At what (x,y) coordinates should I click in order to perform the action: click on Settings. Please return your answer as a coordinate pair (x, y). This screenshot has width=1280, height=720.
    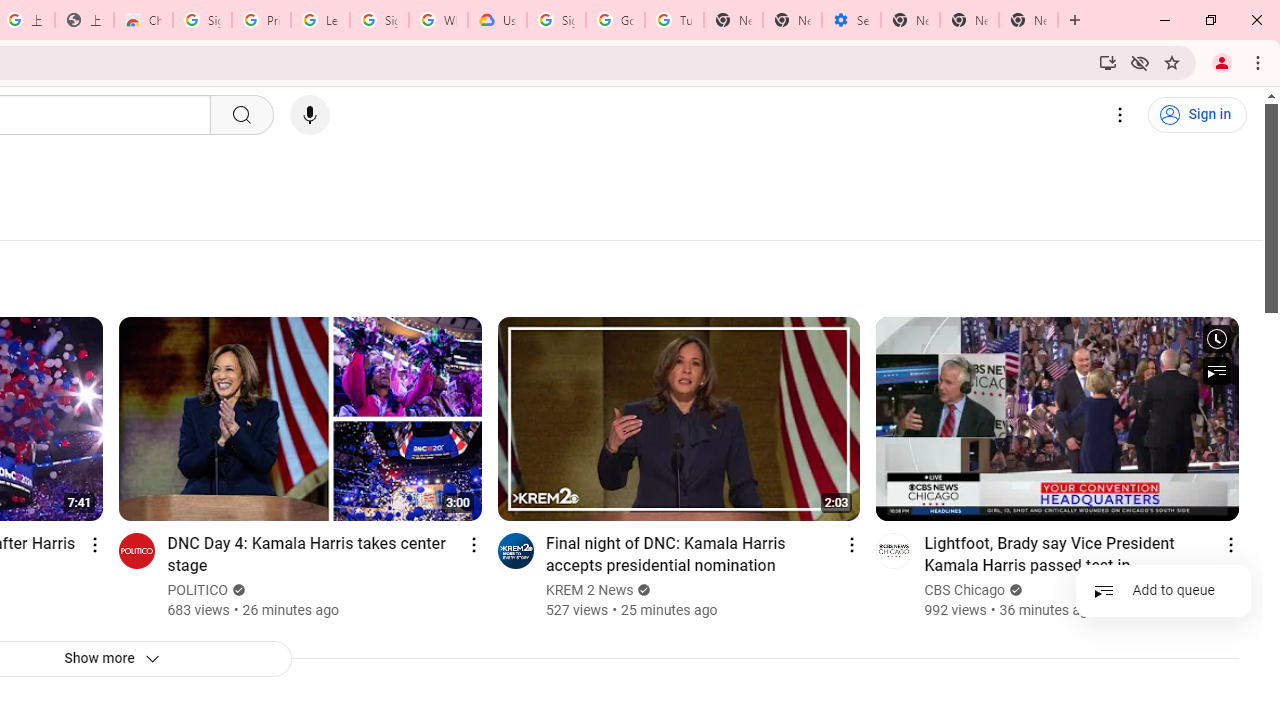
    Looking at the image, I should click on (1120, 115).